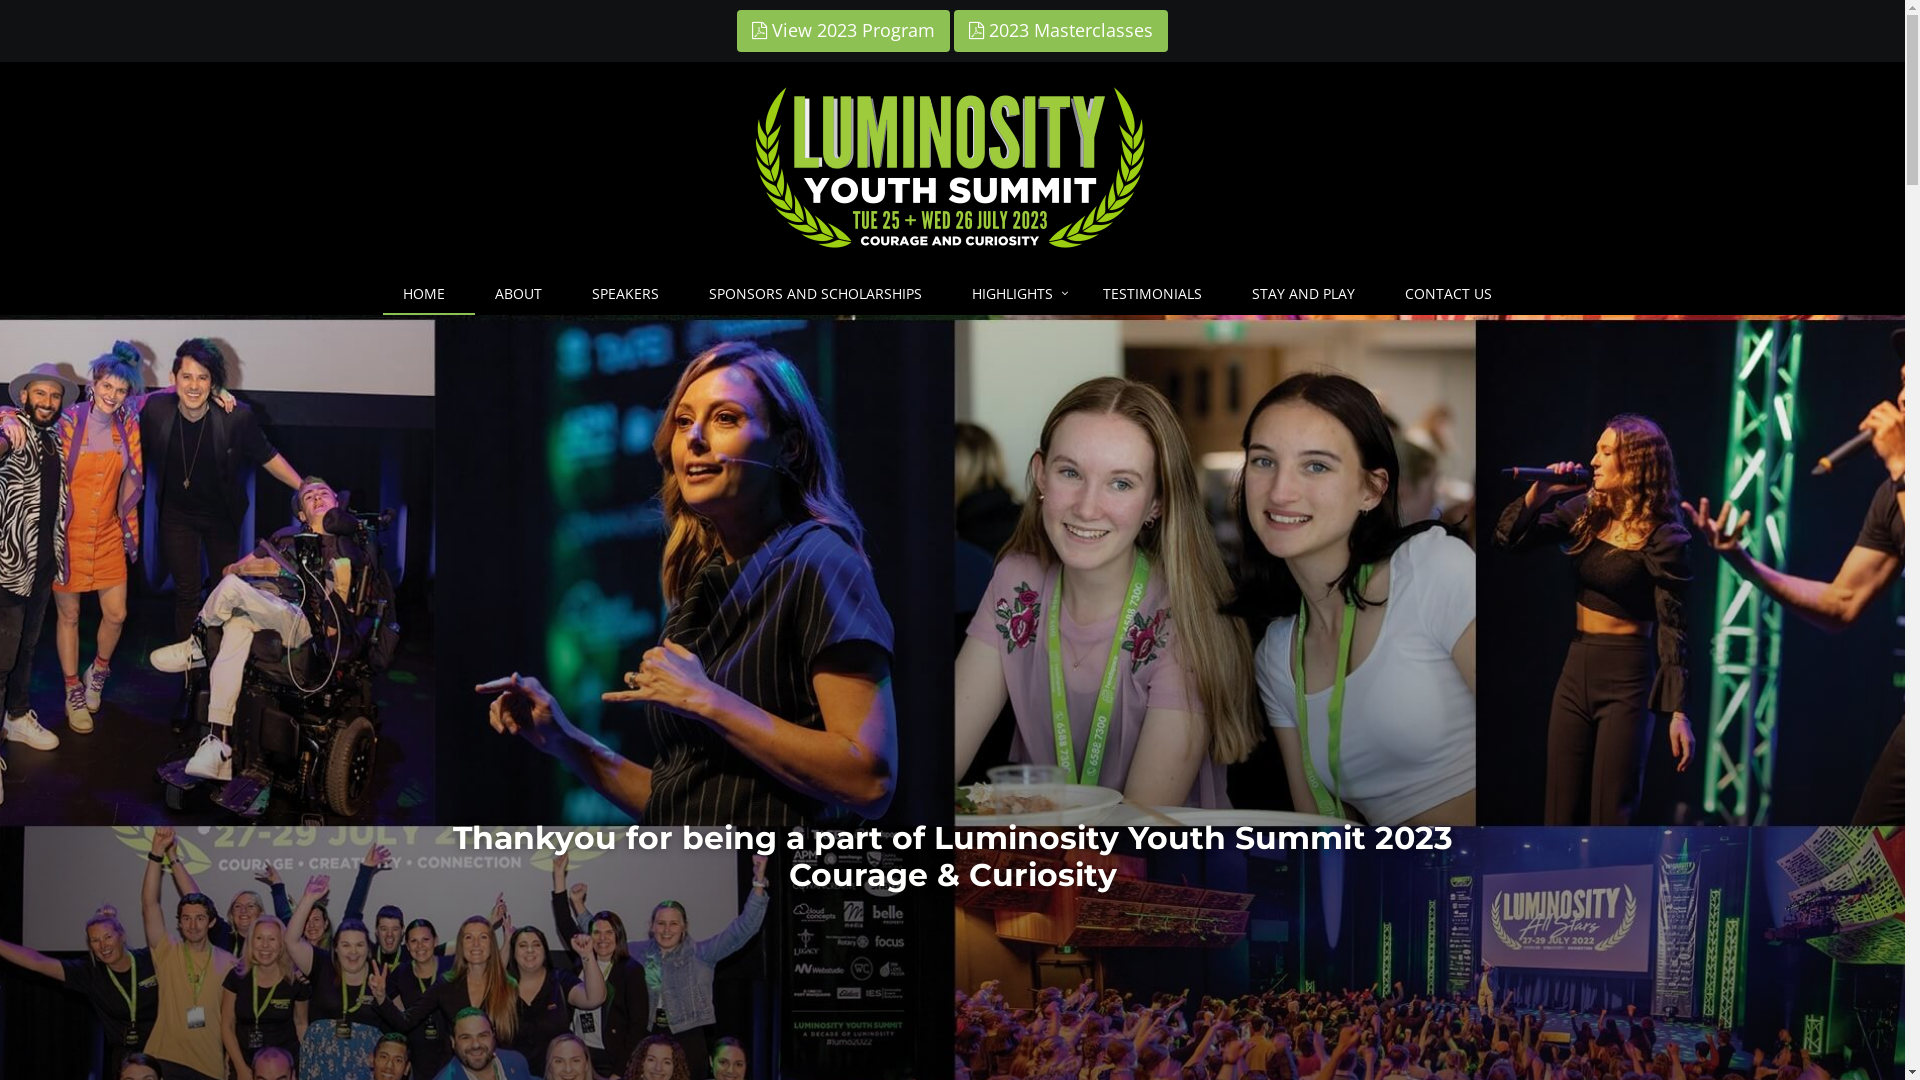  Describe the element at coordinates (1308, 294) in the screenshot. I see `STAY AND PLAY` at that location.